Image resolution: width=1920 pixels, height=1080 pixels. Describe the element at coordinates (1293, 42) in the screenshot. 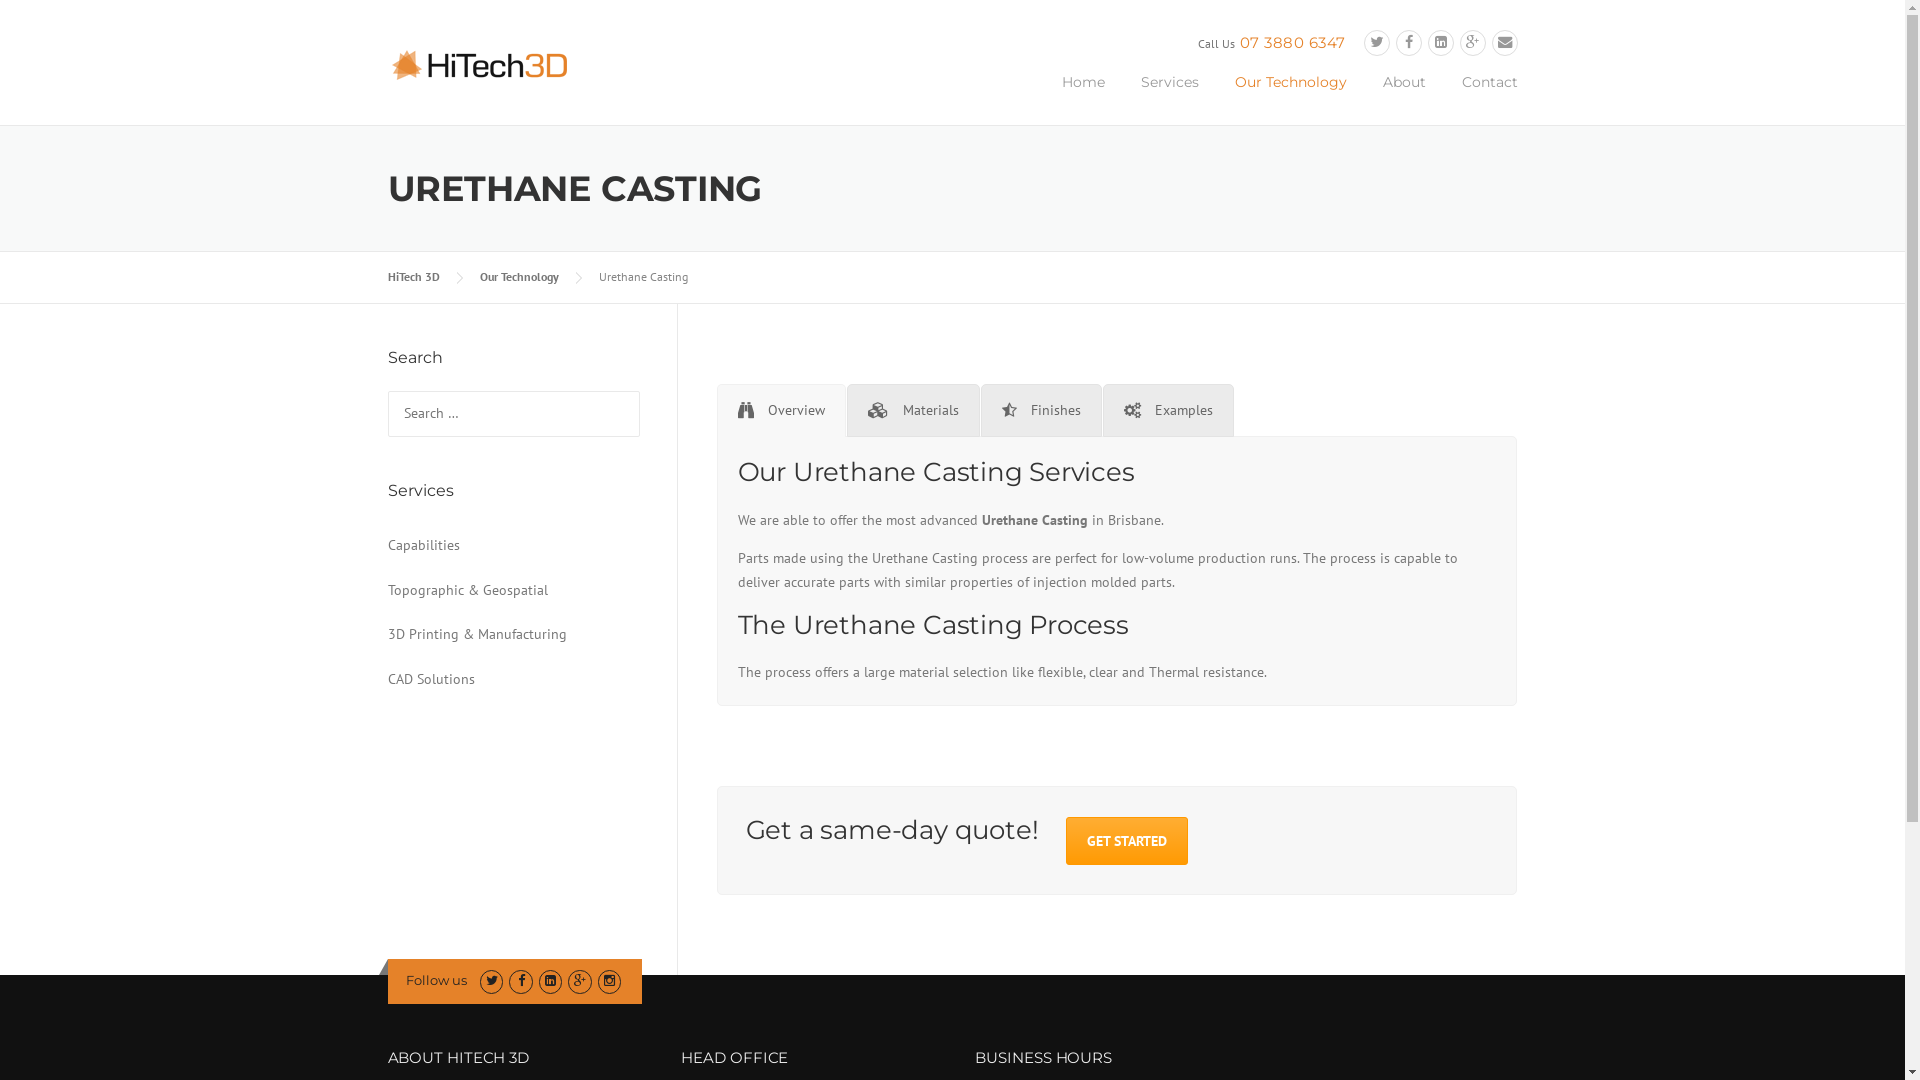

I see `07 3880 6347` at that location.